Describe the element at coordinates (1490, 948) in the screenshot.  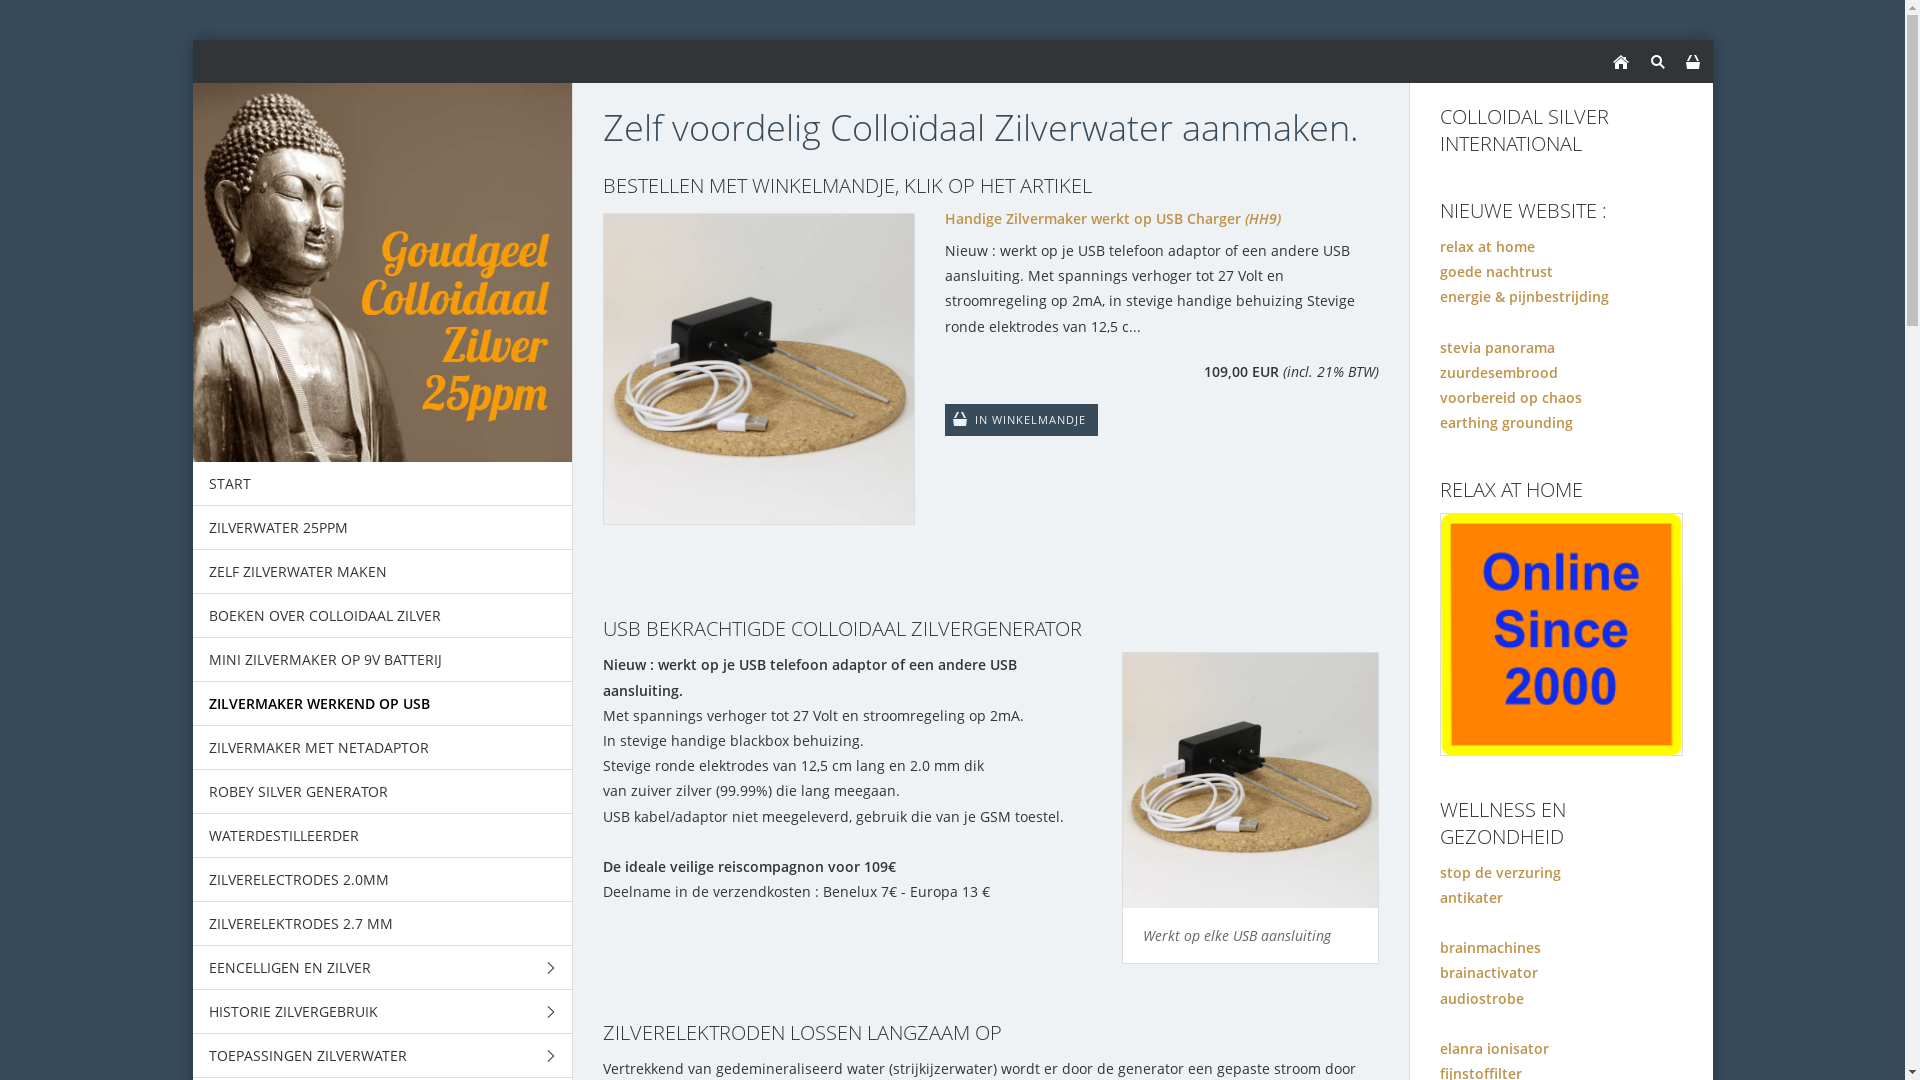
I see `brainmachines` at that location.